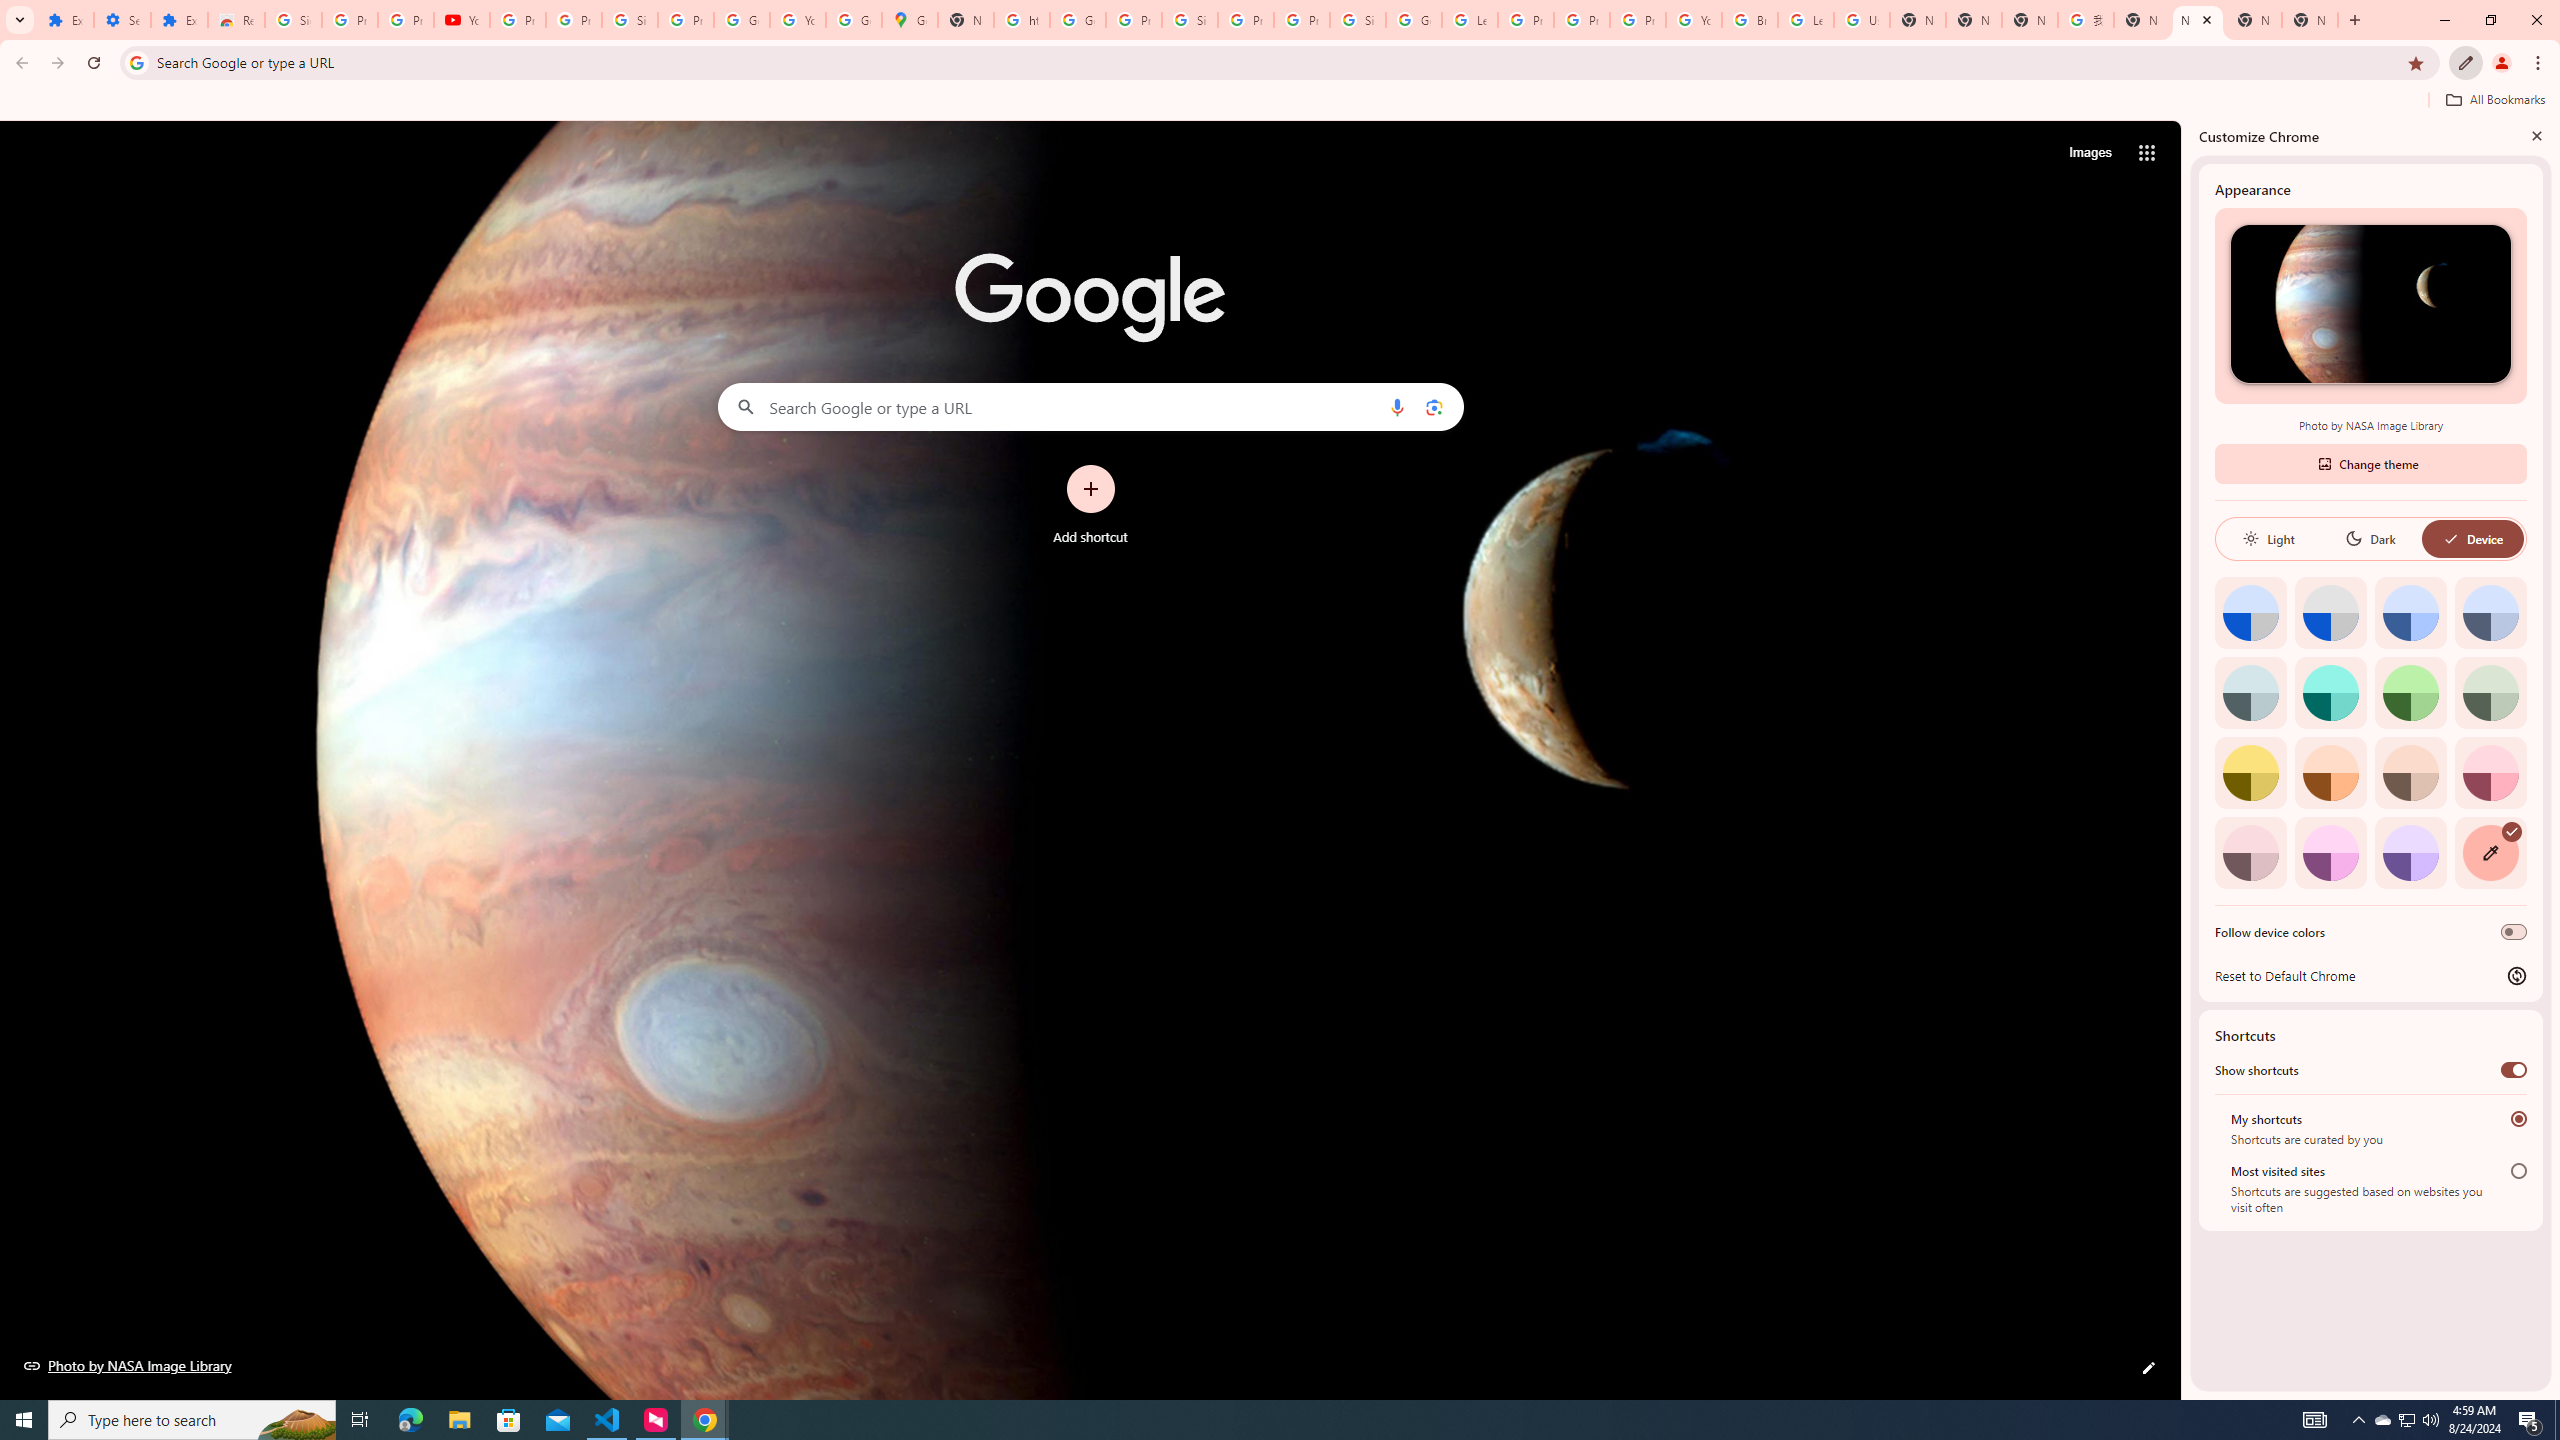 Image resolution: width=2560 pixels, height=1440 pixels. I want to click on Sign in - Google Accounts, so click(630, 20).